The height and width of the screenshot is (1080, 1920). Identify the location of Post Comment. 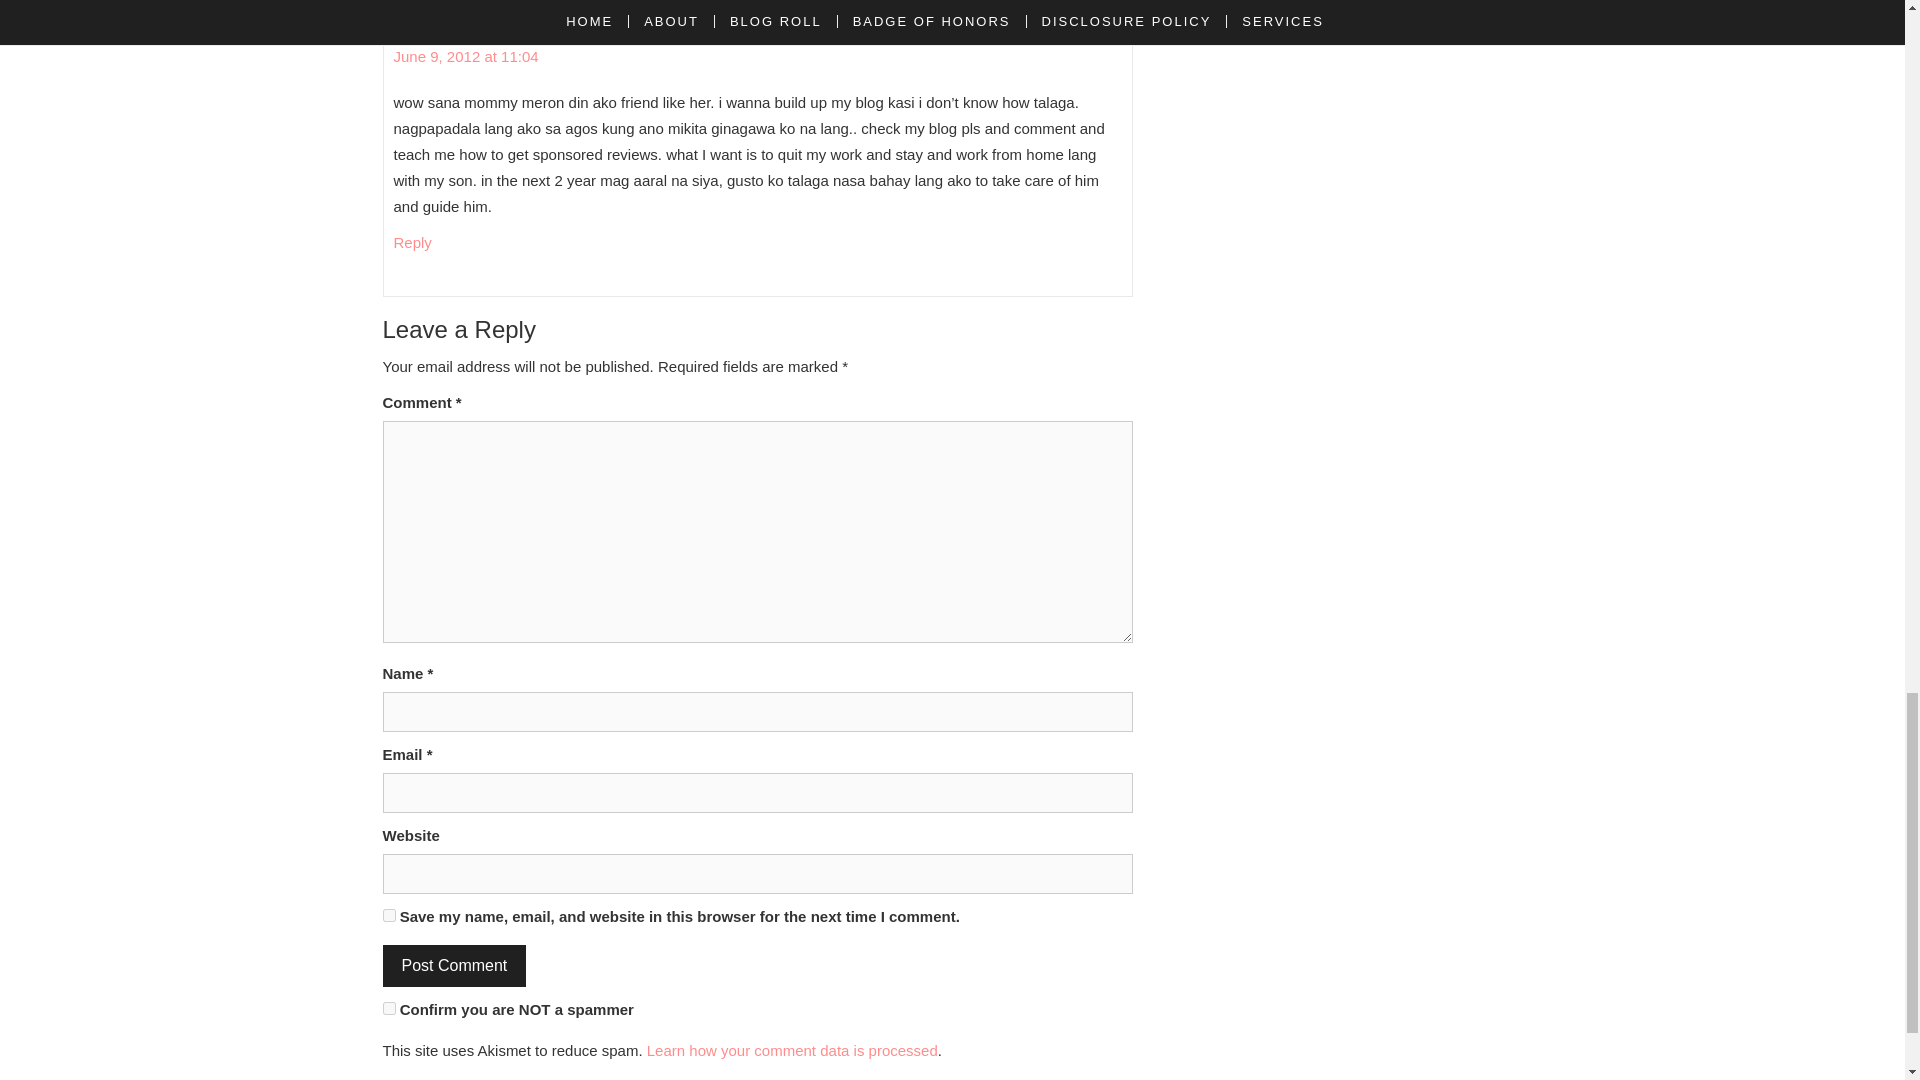
(454, 966).